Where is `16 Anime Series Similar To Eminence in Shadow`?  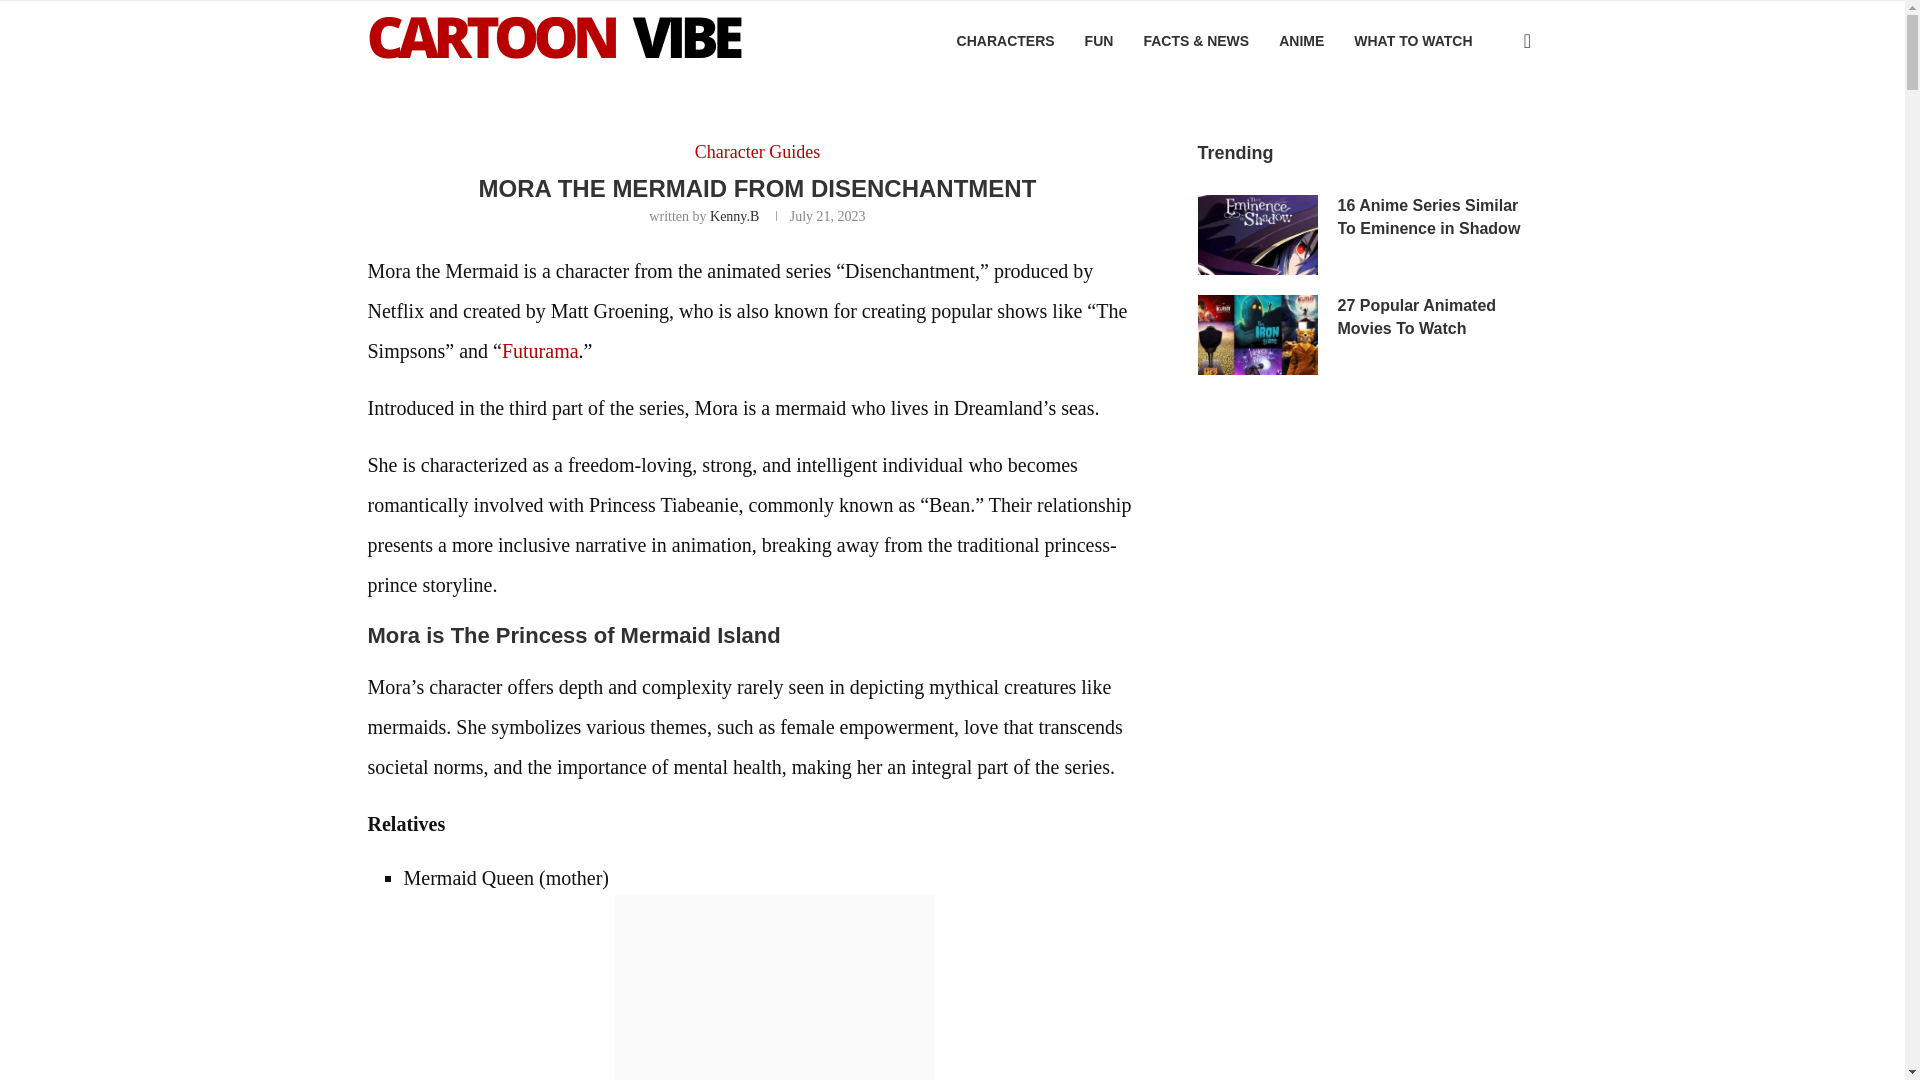
16 Anime Series Similar To Eminence in Shadow is located at coordinates (1258, 235).